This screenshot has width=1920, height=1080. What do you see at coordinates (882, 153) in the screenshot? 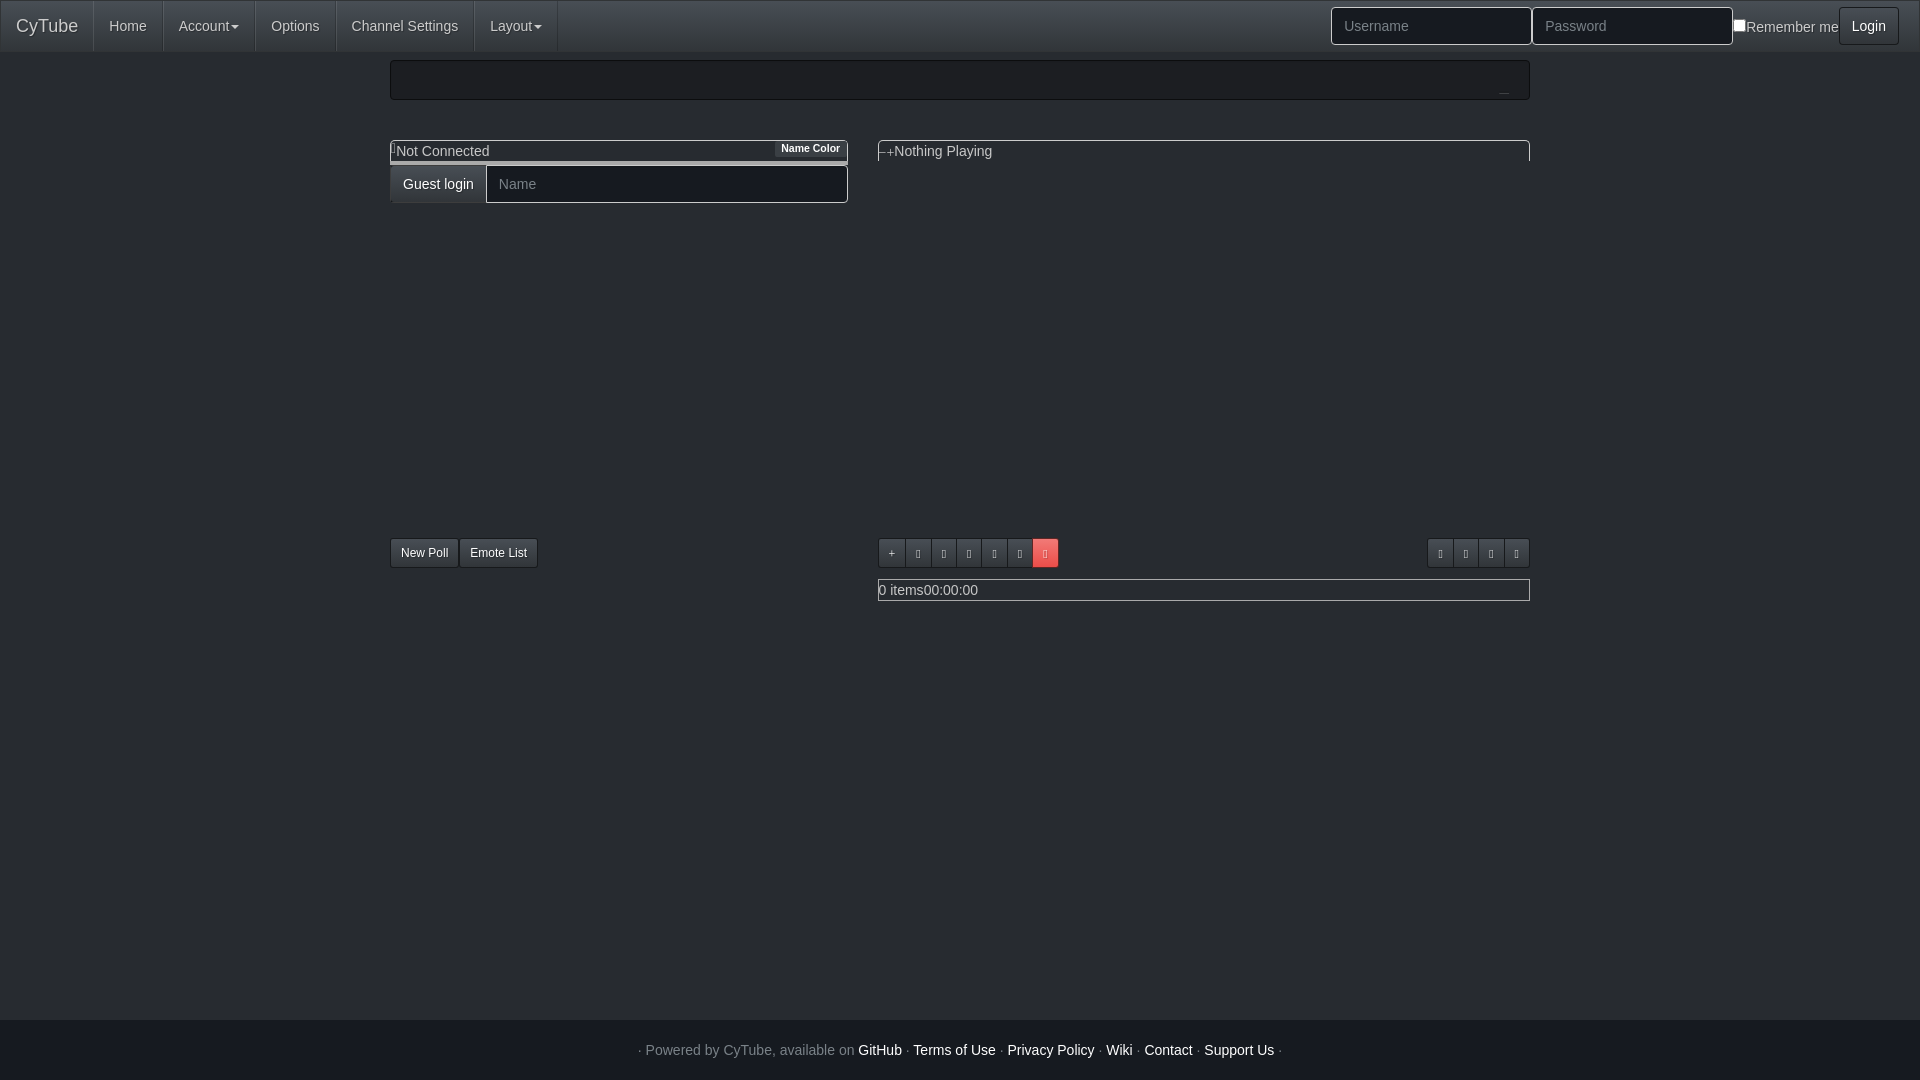
I see `Make the video smaller` at bounding box center [882, 153].